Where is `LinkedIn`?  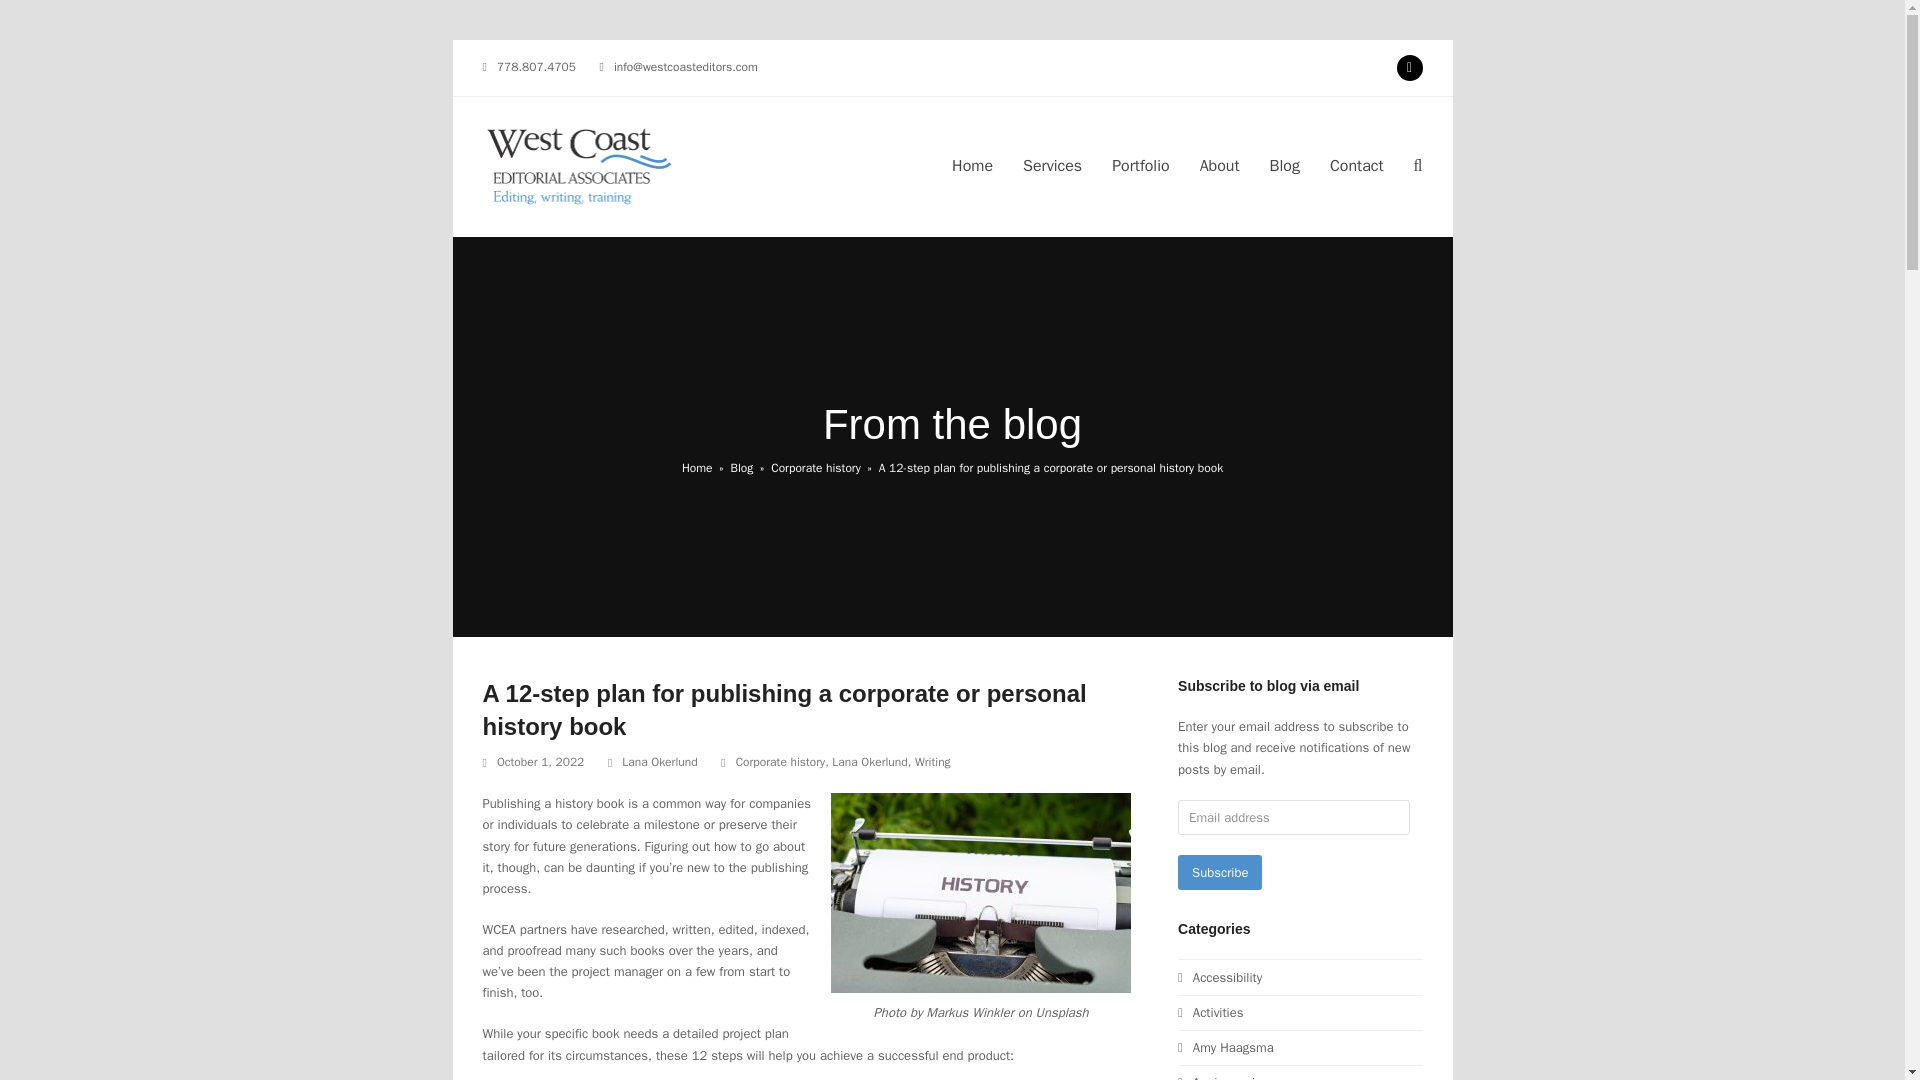 LinkedIn is located at coordinates (1408, 68).